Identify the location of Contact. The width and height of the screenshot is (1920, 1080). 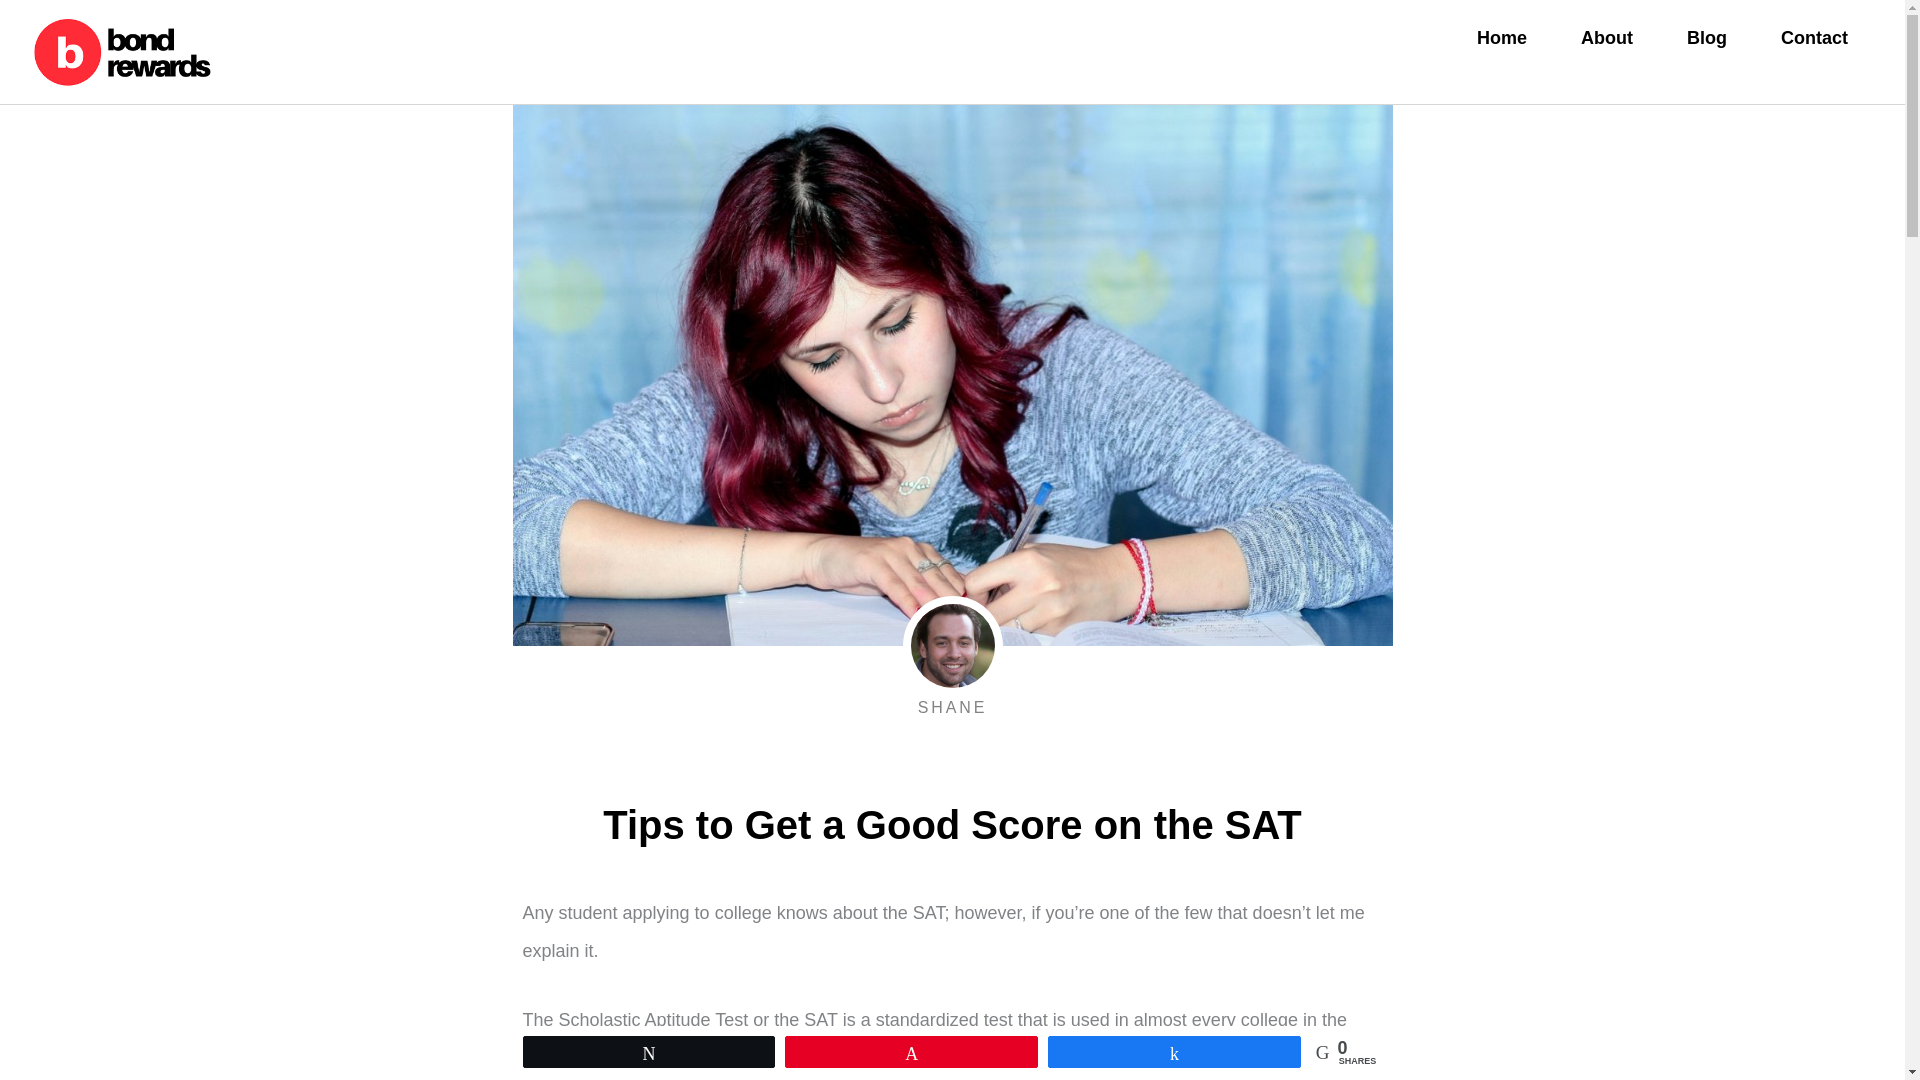
(1814, 38).